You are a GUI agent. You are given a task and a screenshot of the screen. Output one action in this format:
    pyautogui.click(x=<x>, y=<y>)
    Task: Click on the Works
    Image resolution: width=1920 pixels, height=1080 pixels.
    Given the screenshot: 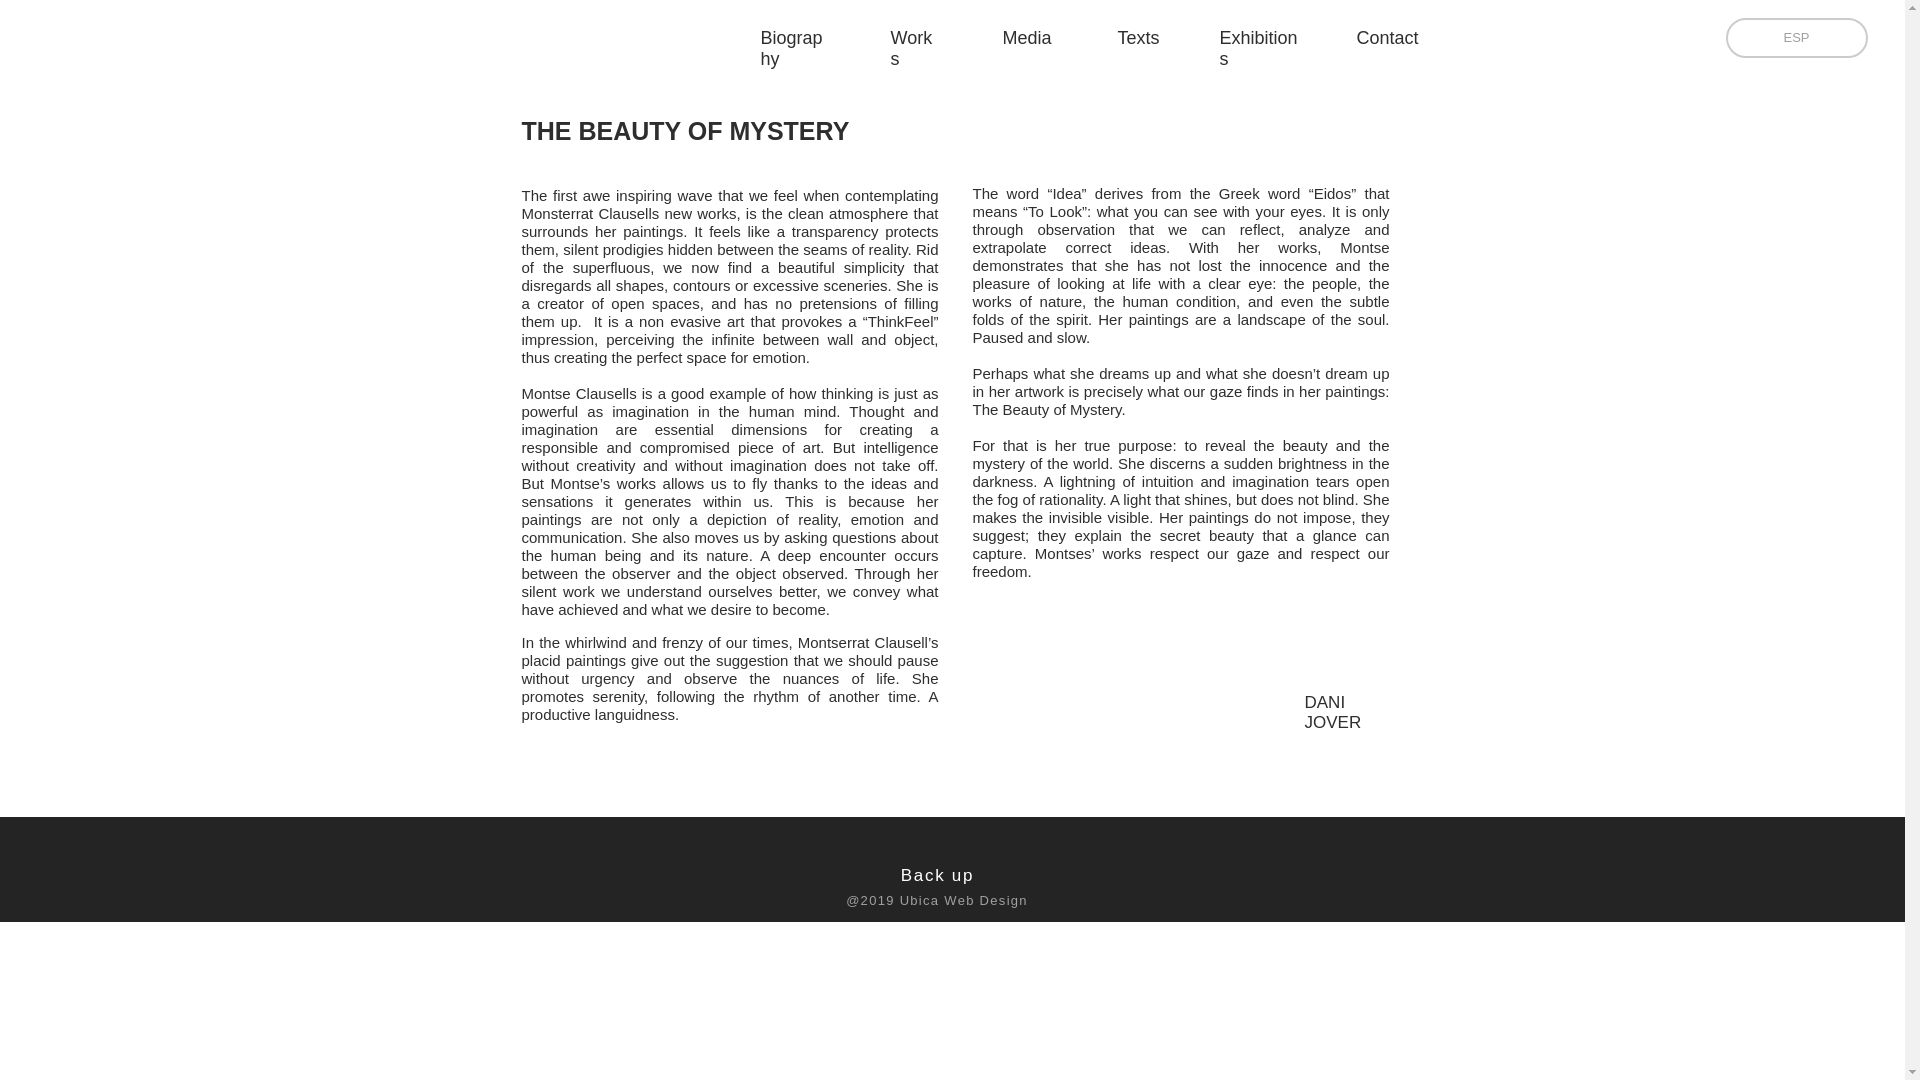 What is the action you would take?
    pyautogui.click(x=910, y=48)
    